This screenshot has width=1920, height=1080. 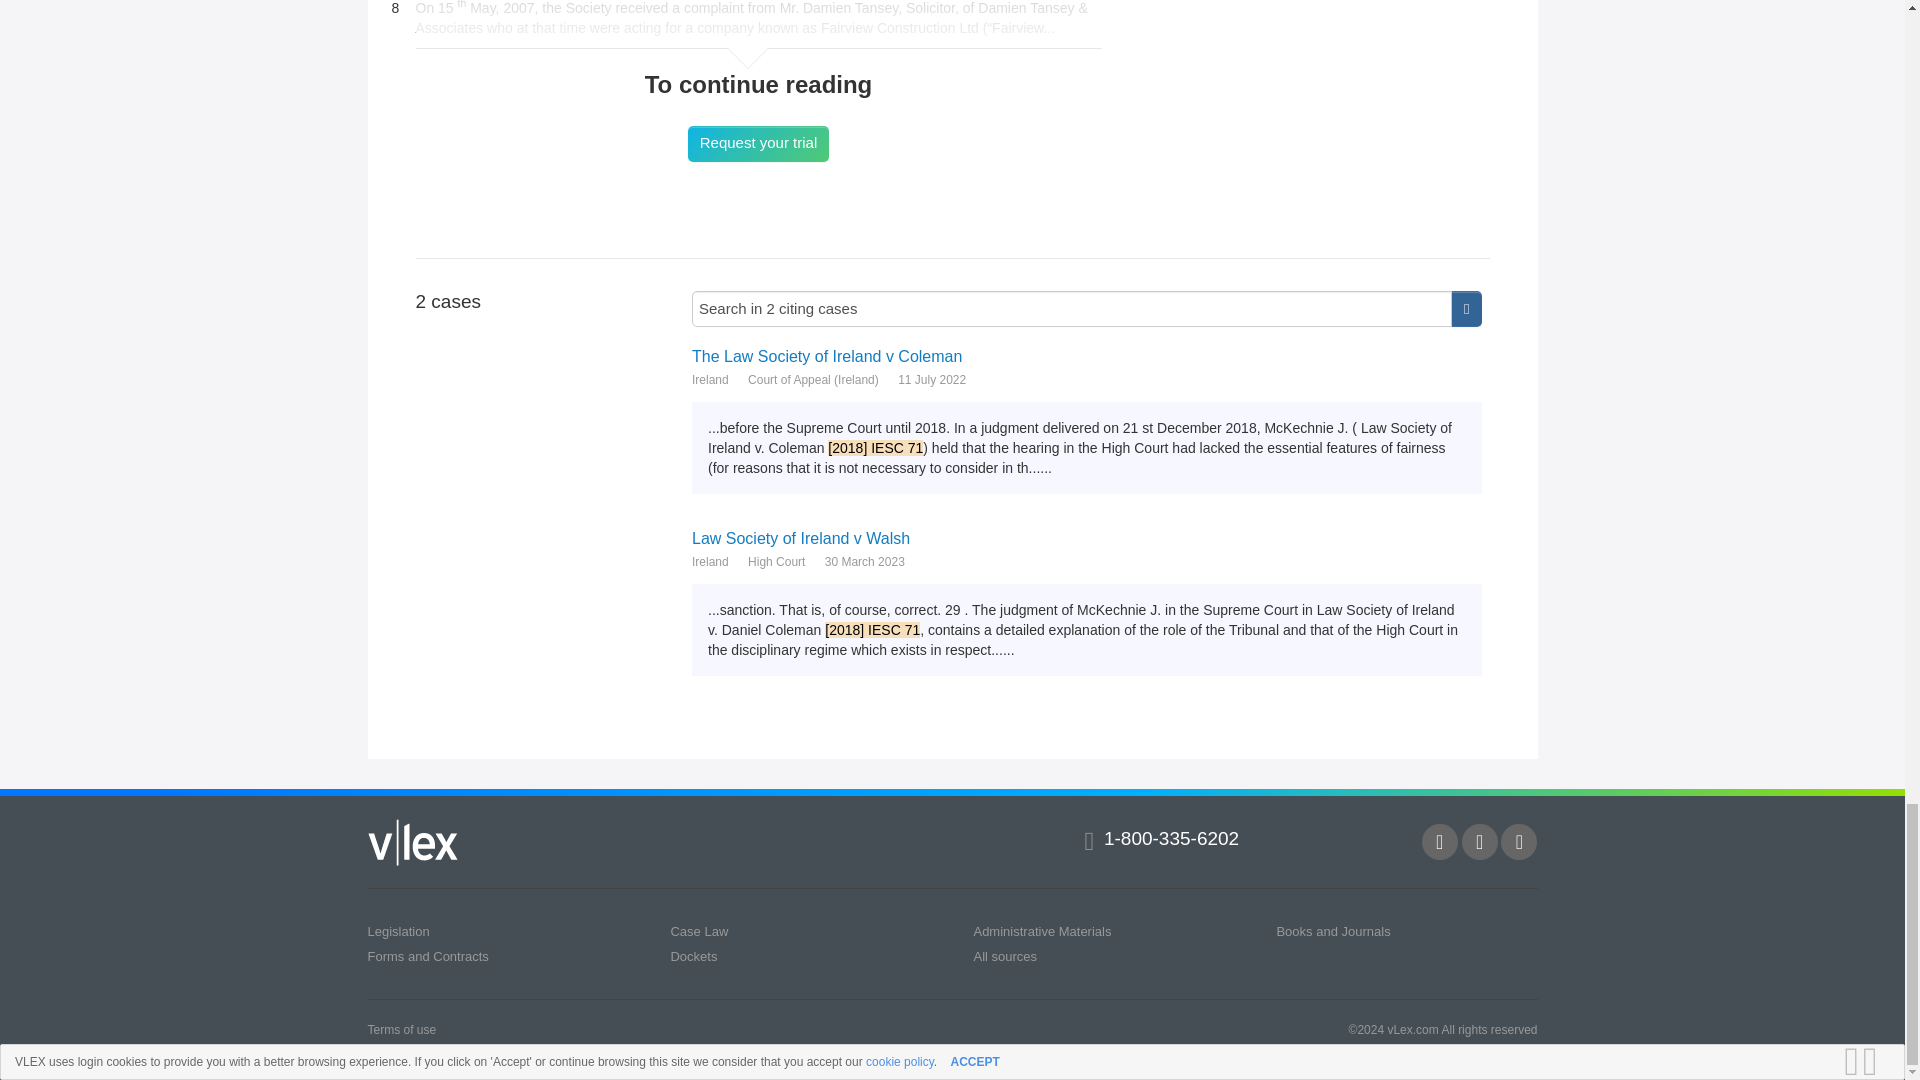 What do you see at coordinates (1086, 538) in the screenshot?
I see `Law Society of Ireland v Walsh` at bounding box center [1086, 538].